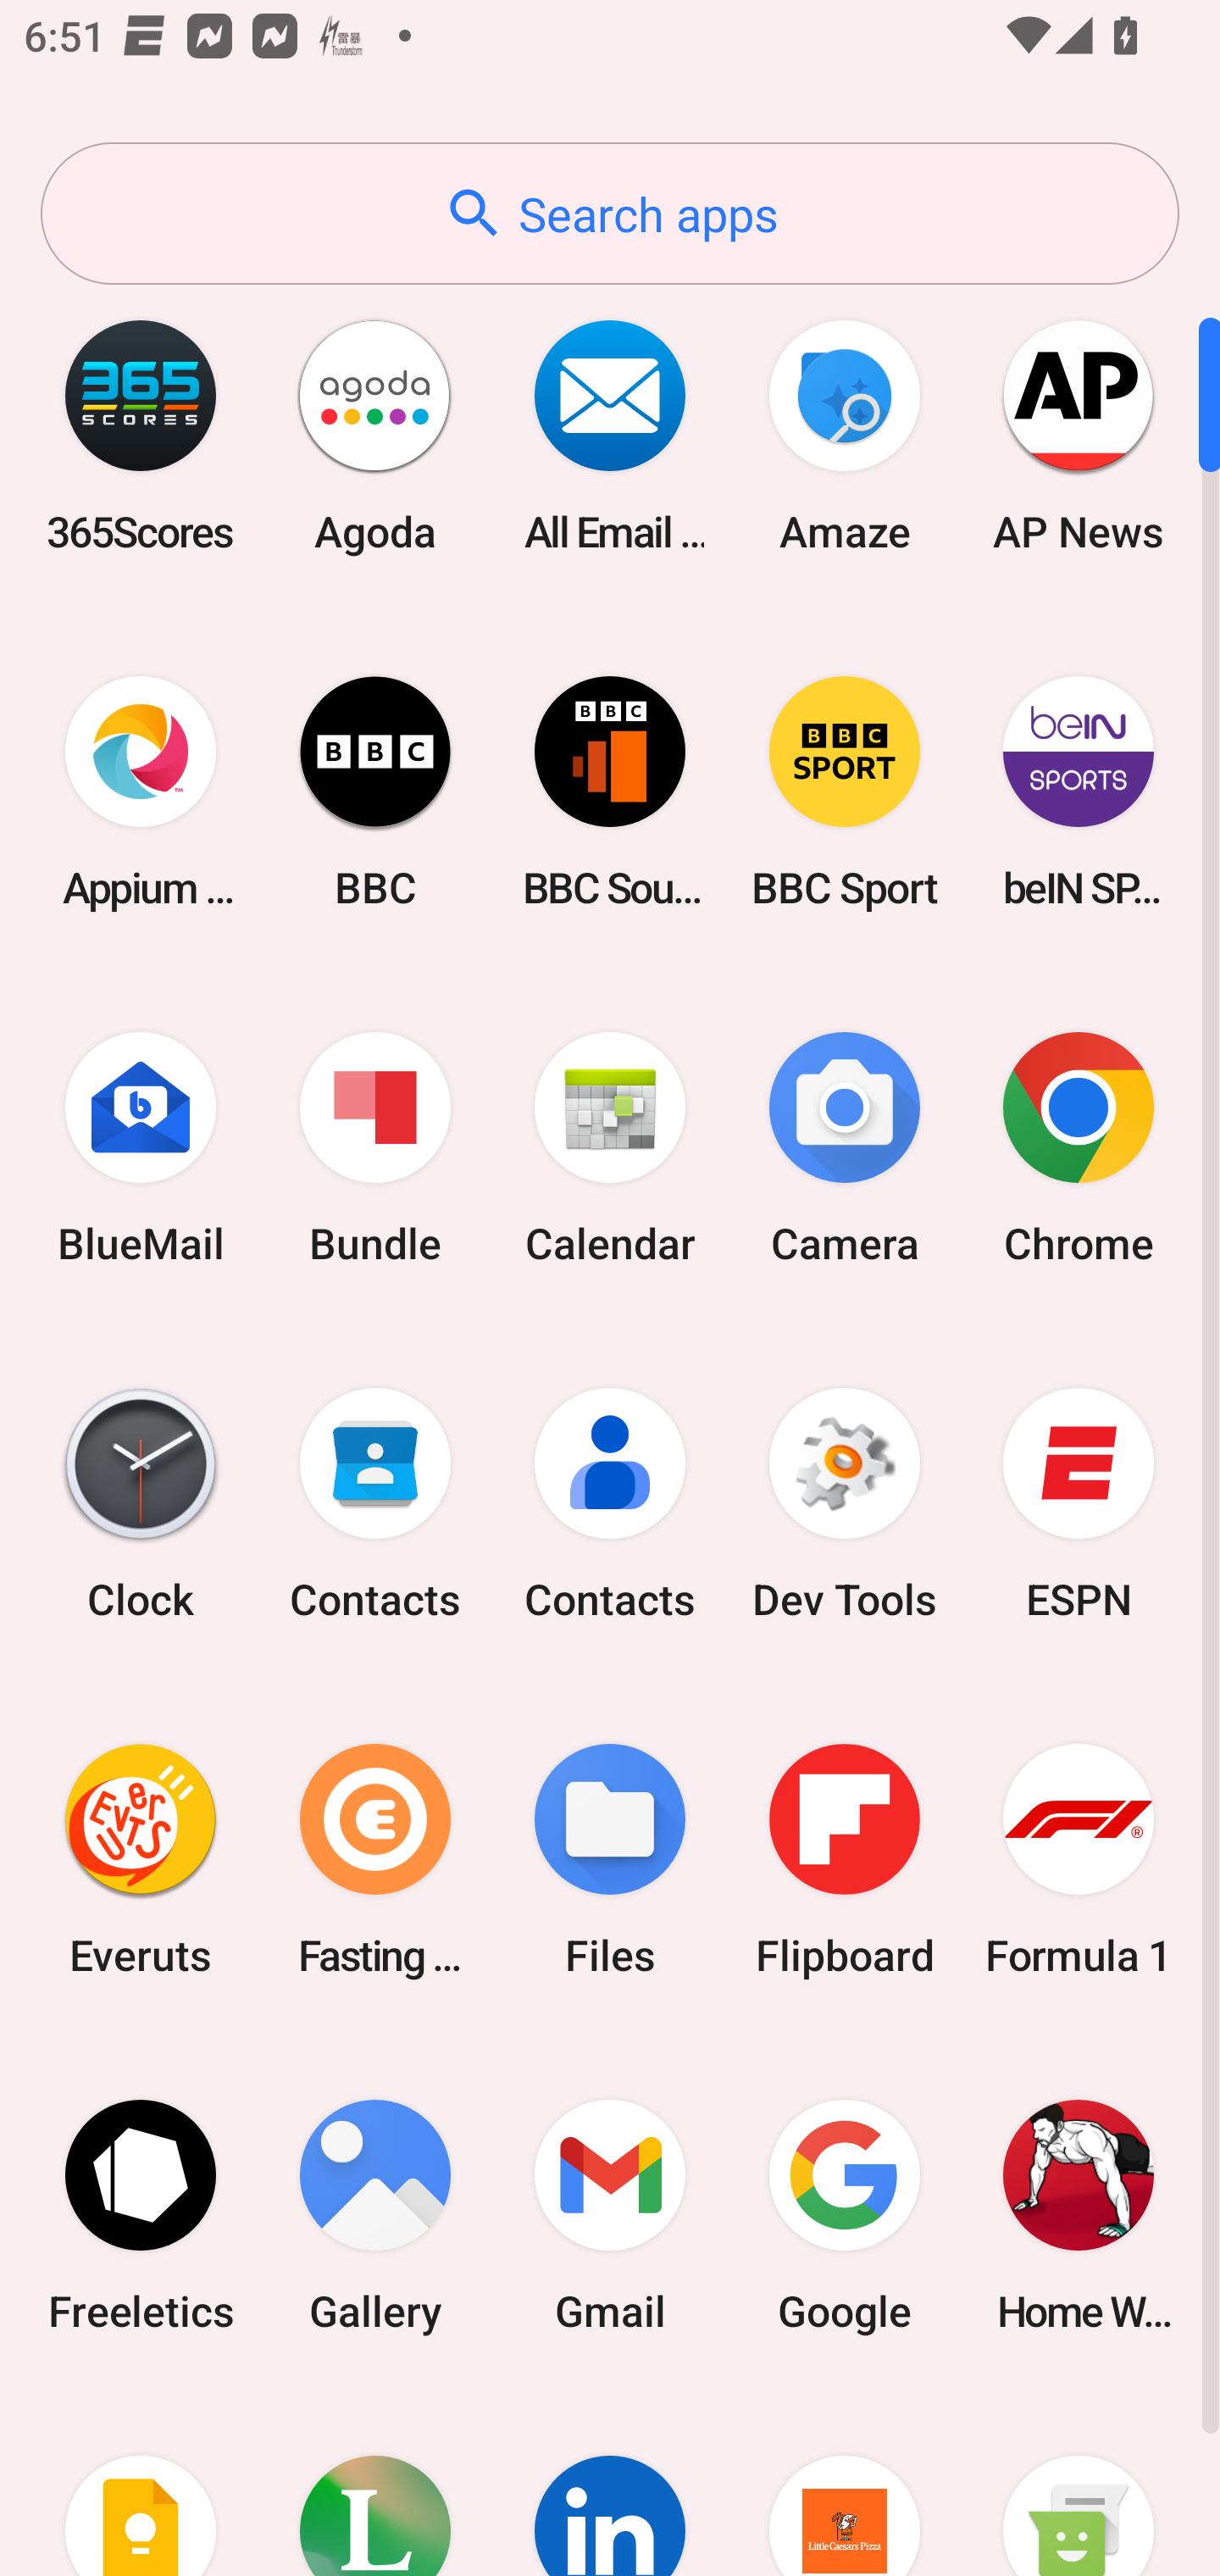 The height and width of the screenshot is (2576, 1220). What do you see at coordinates (610, 214) in the screenshot?
I see `  Search apps` at bounding box center [610, 214].